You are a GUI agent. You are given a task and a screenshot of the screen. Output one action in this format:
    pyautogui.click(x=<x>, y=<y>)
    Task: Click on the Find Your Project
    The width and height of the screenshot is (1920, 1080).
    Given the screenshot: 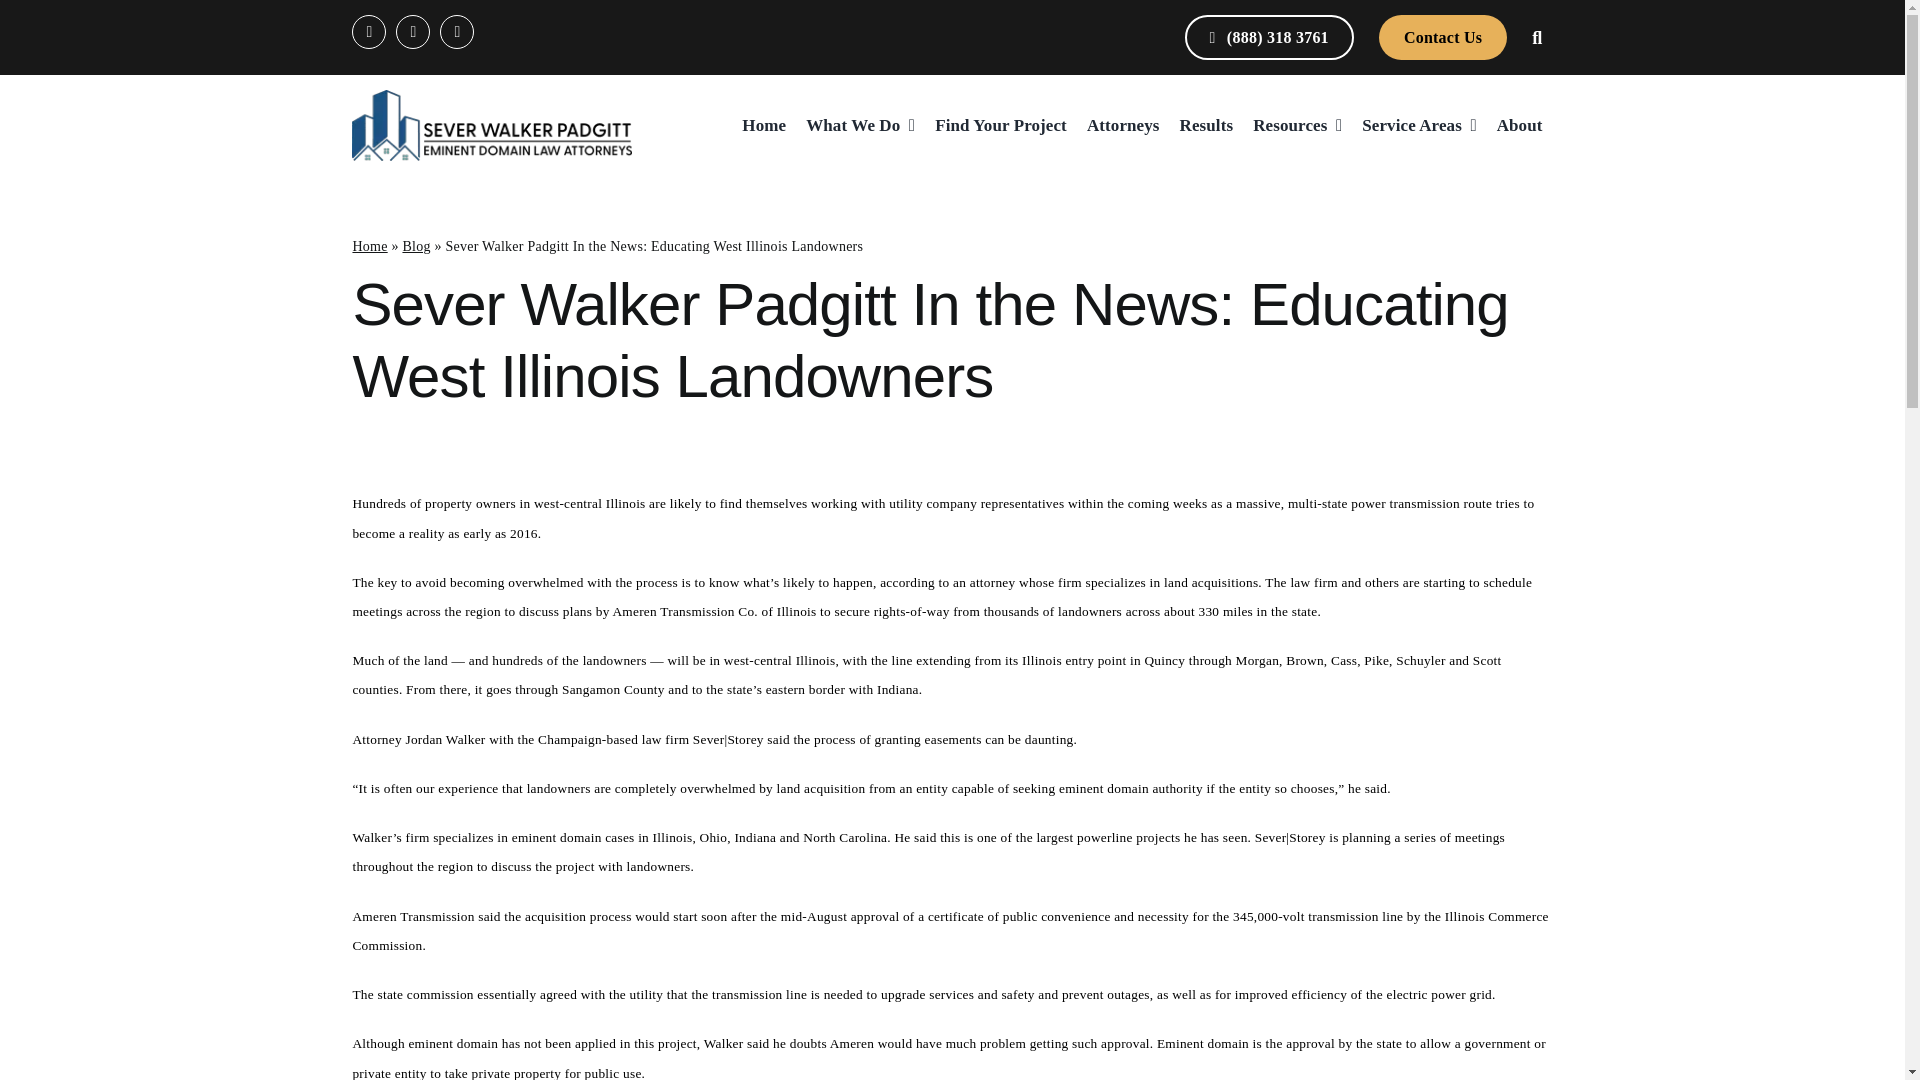 What is the action you would take?
    pyautogui.click(x=1001, y=125)
    